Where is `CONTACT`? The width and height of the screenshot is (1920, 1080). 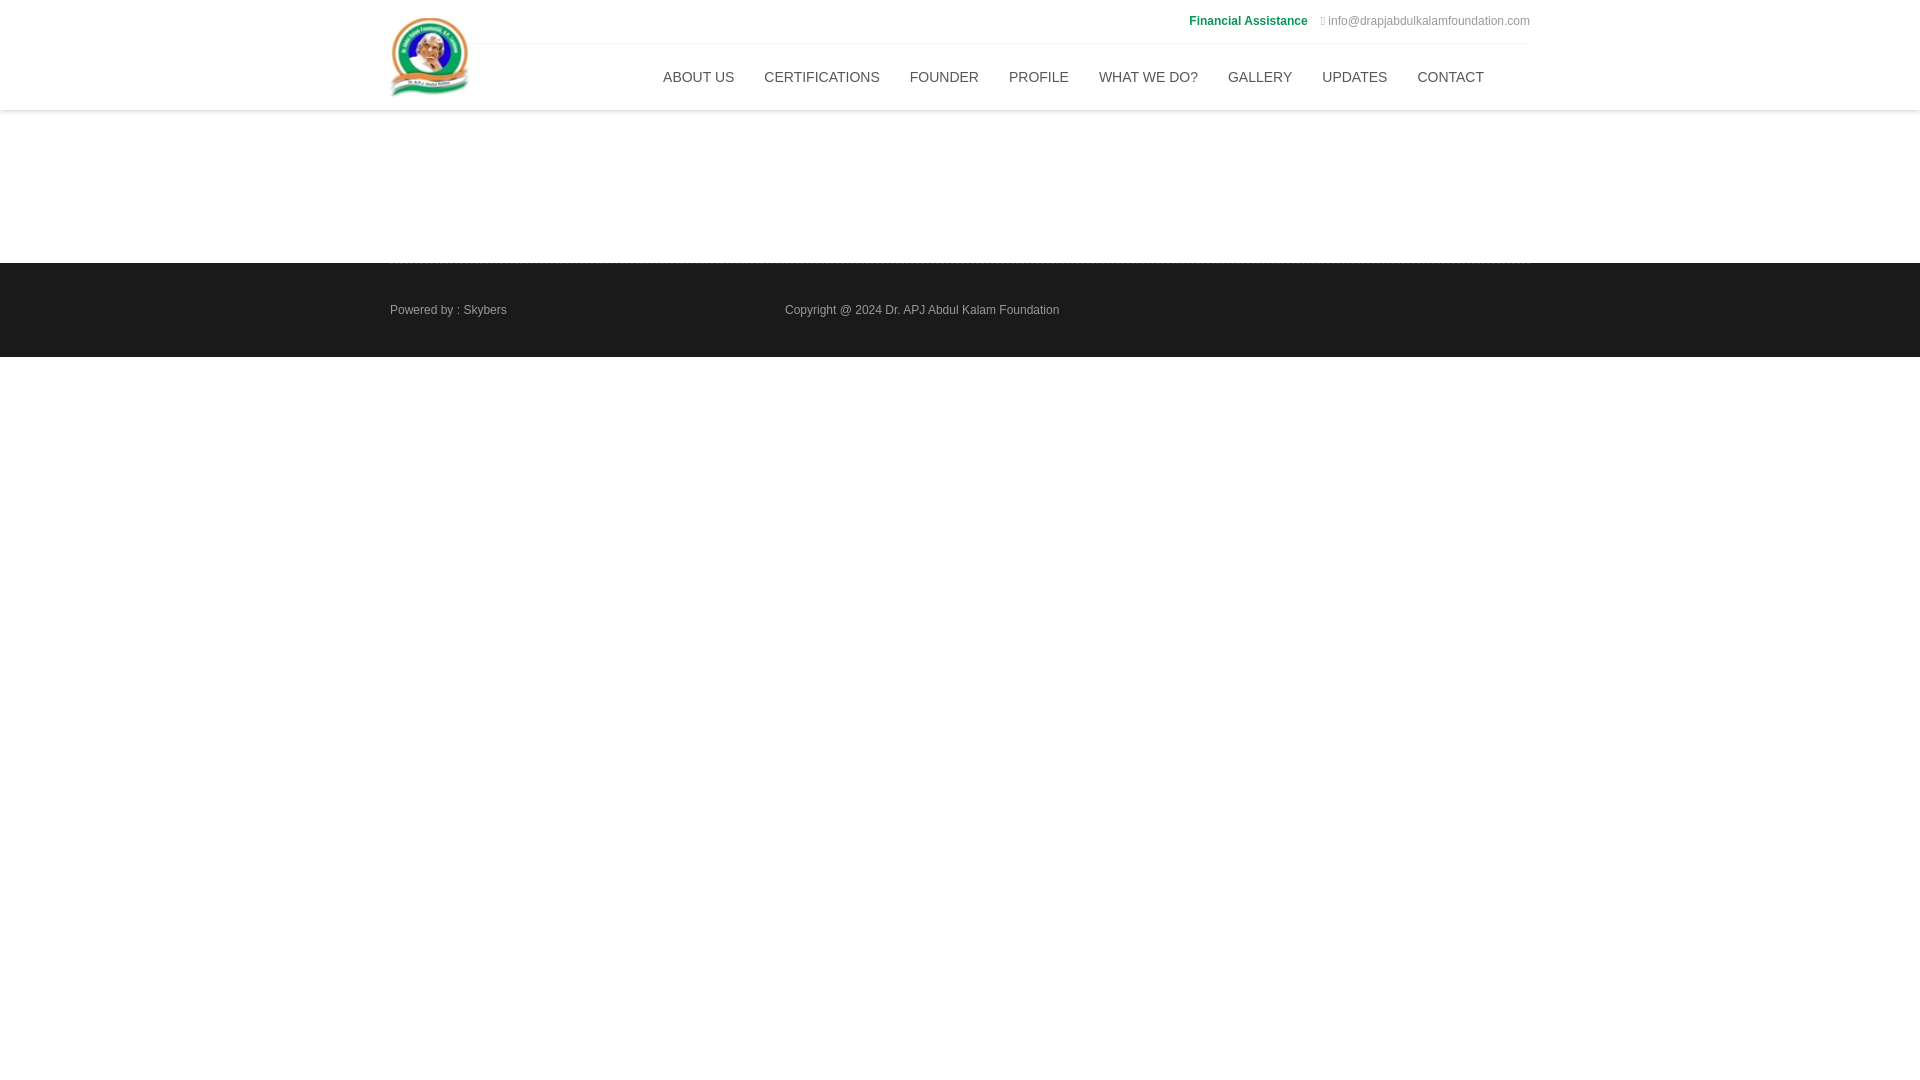 CONTACT is located at coordinates (1450, 77).